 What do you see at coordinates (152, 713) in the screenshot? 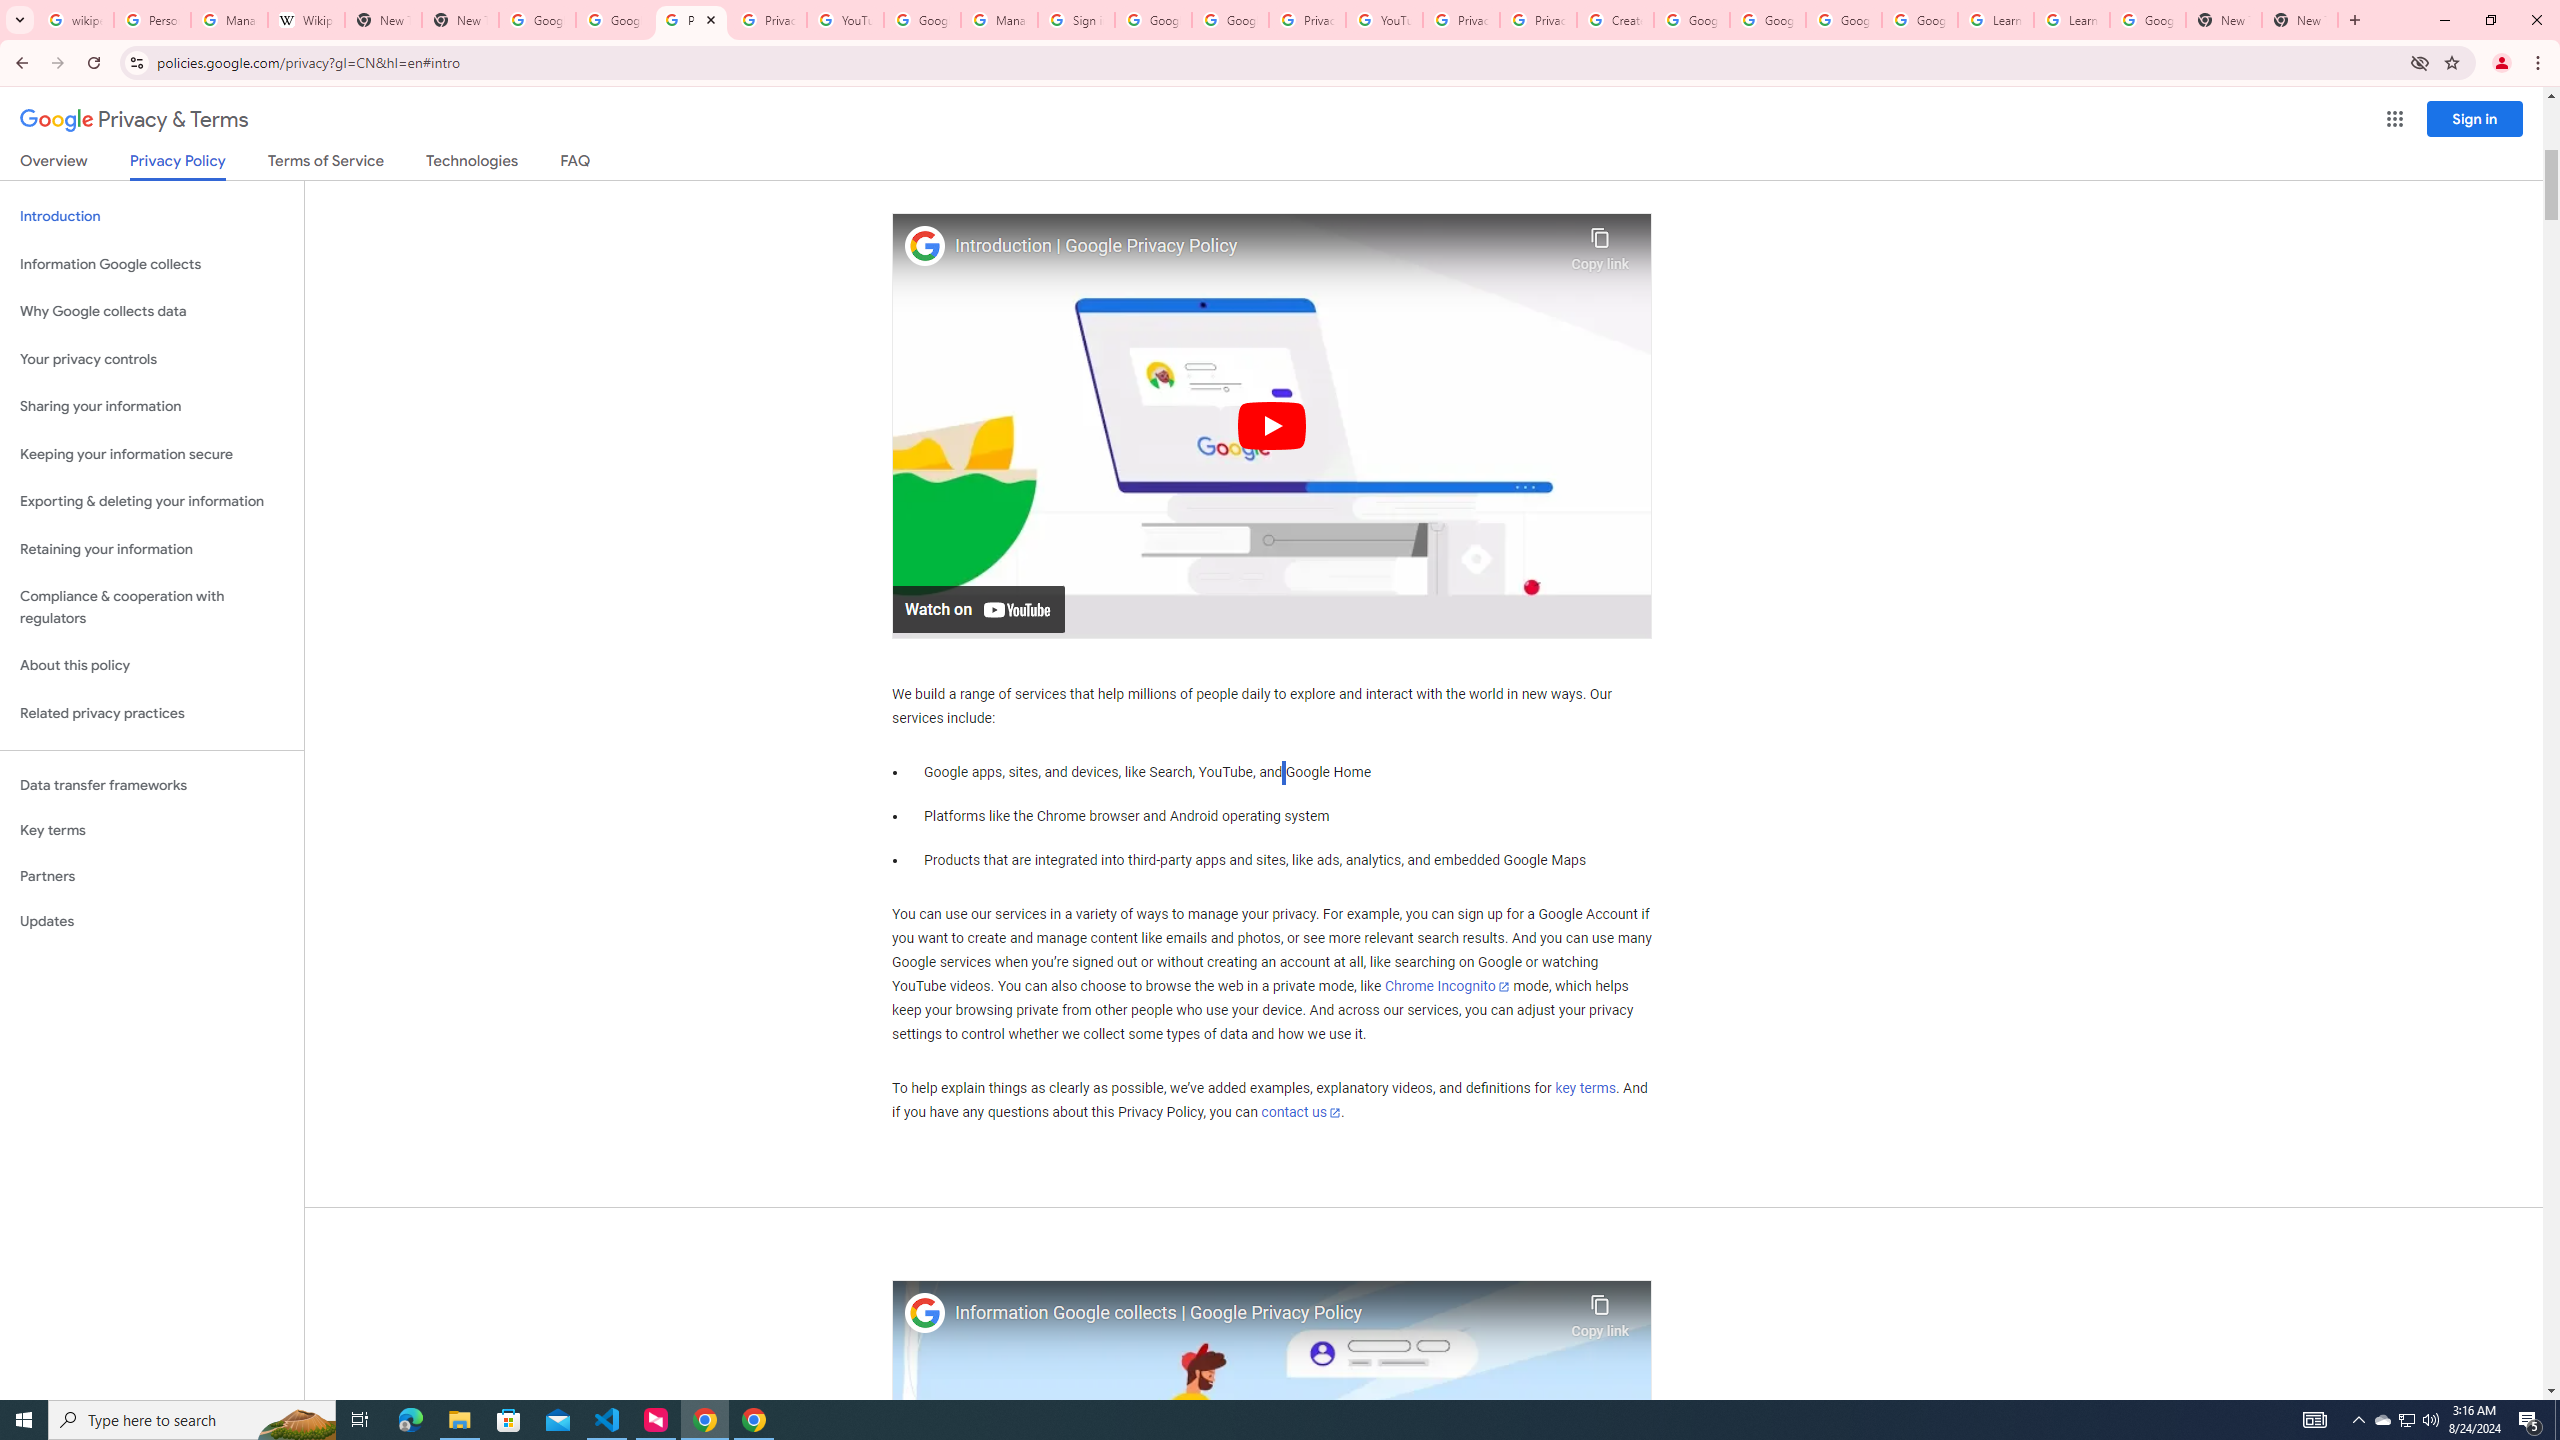
I see `Related privacy practices` at bounding box center [152, 713].